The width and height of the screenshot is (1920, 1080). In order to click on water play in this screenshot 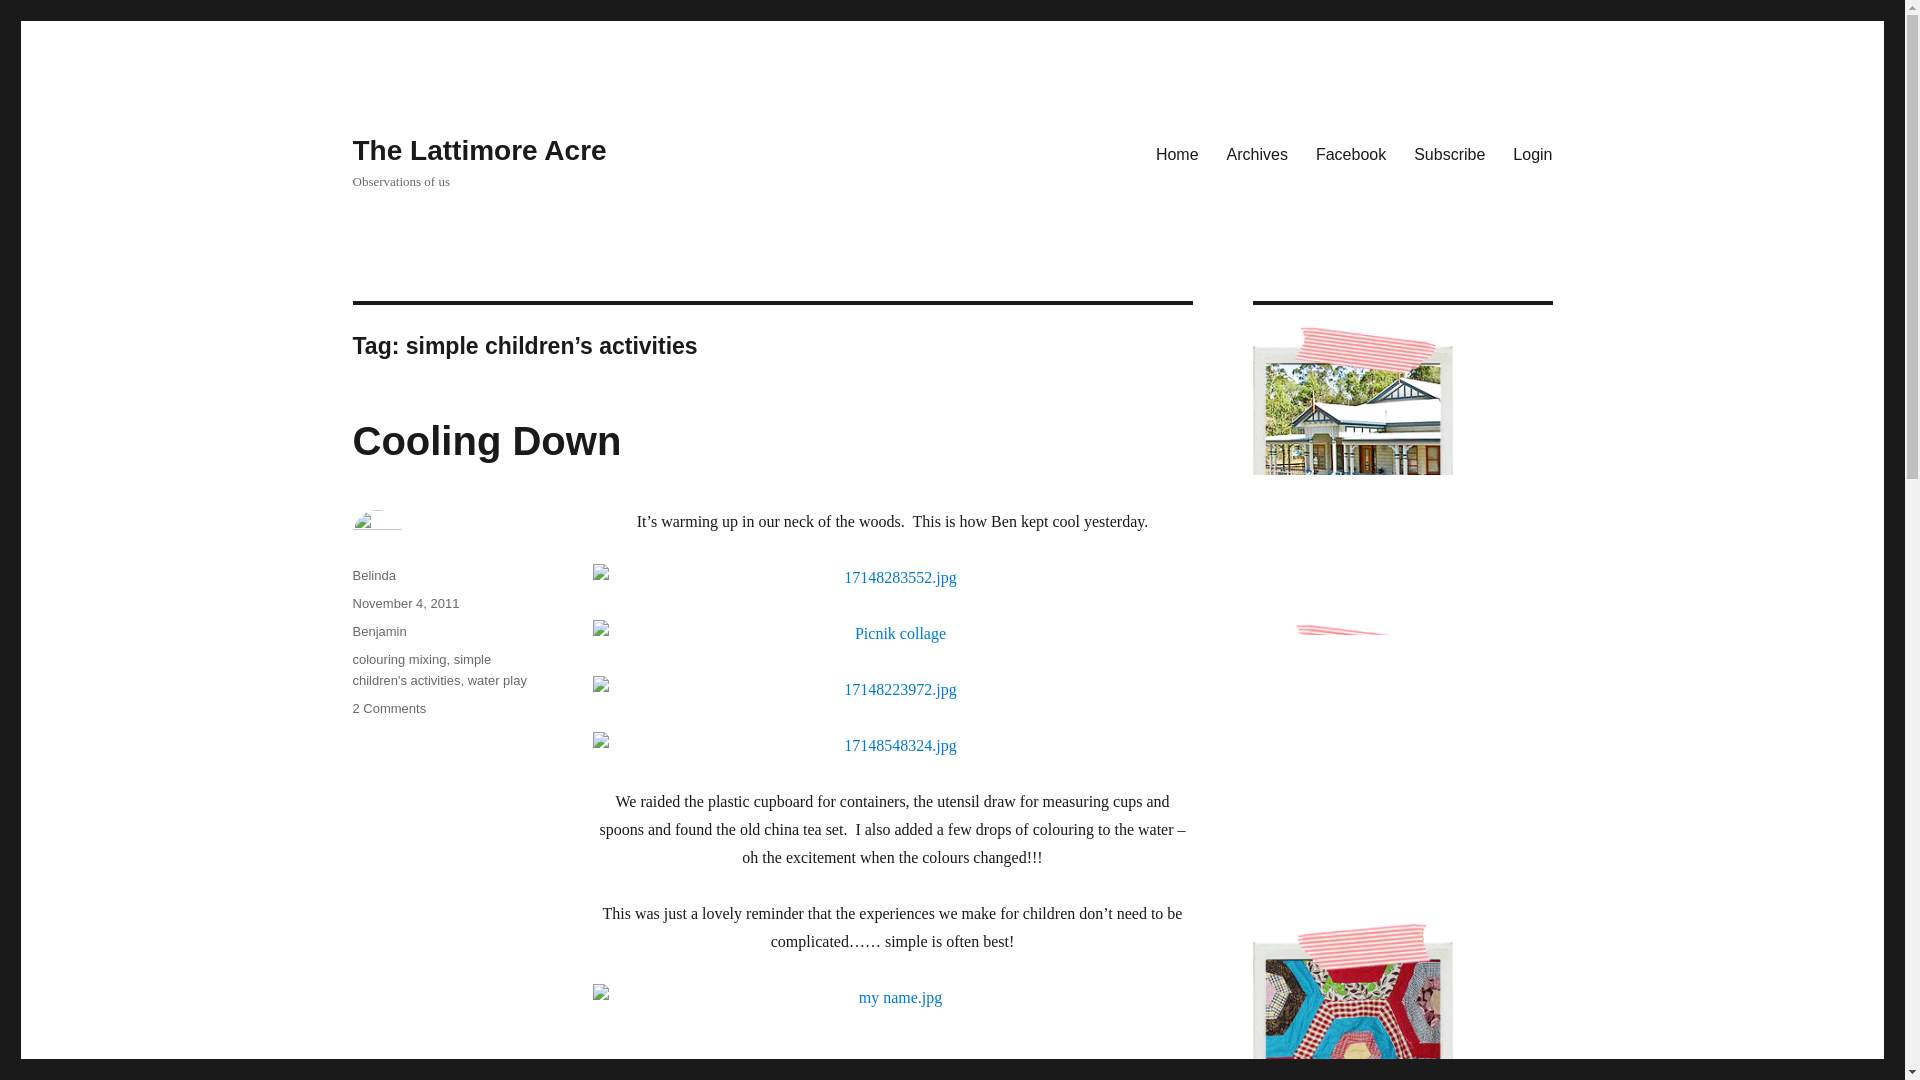, I will do `click(421, 670)`.